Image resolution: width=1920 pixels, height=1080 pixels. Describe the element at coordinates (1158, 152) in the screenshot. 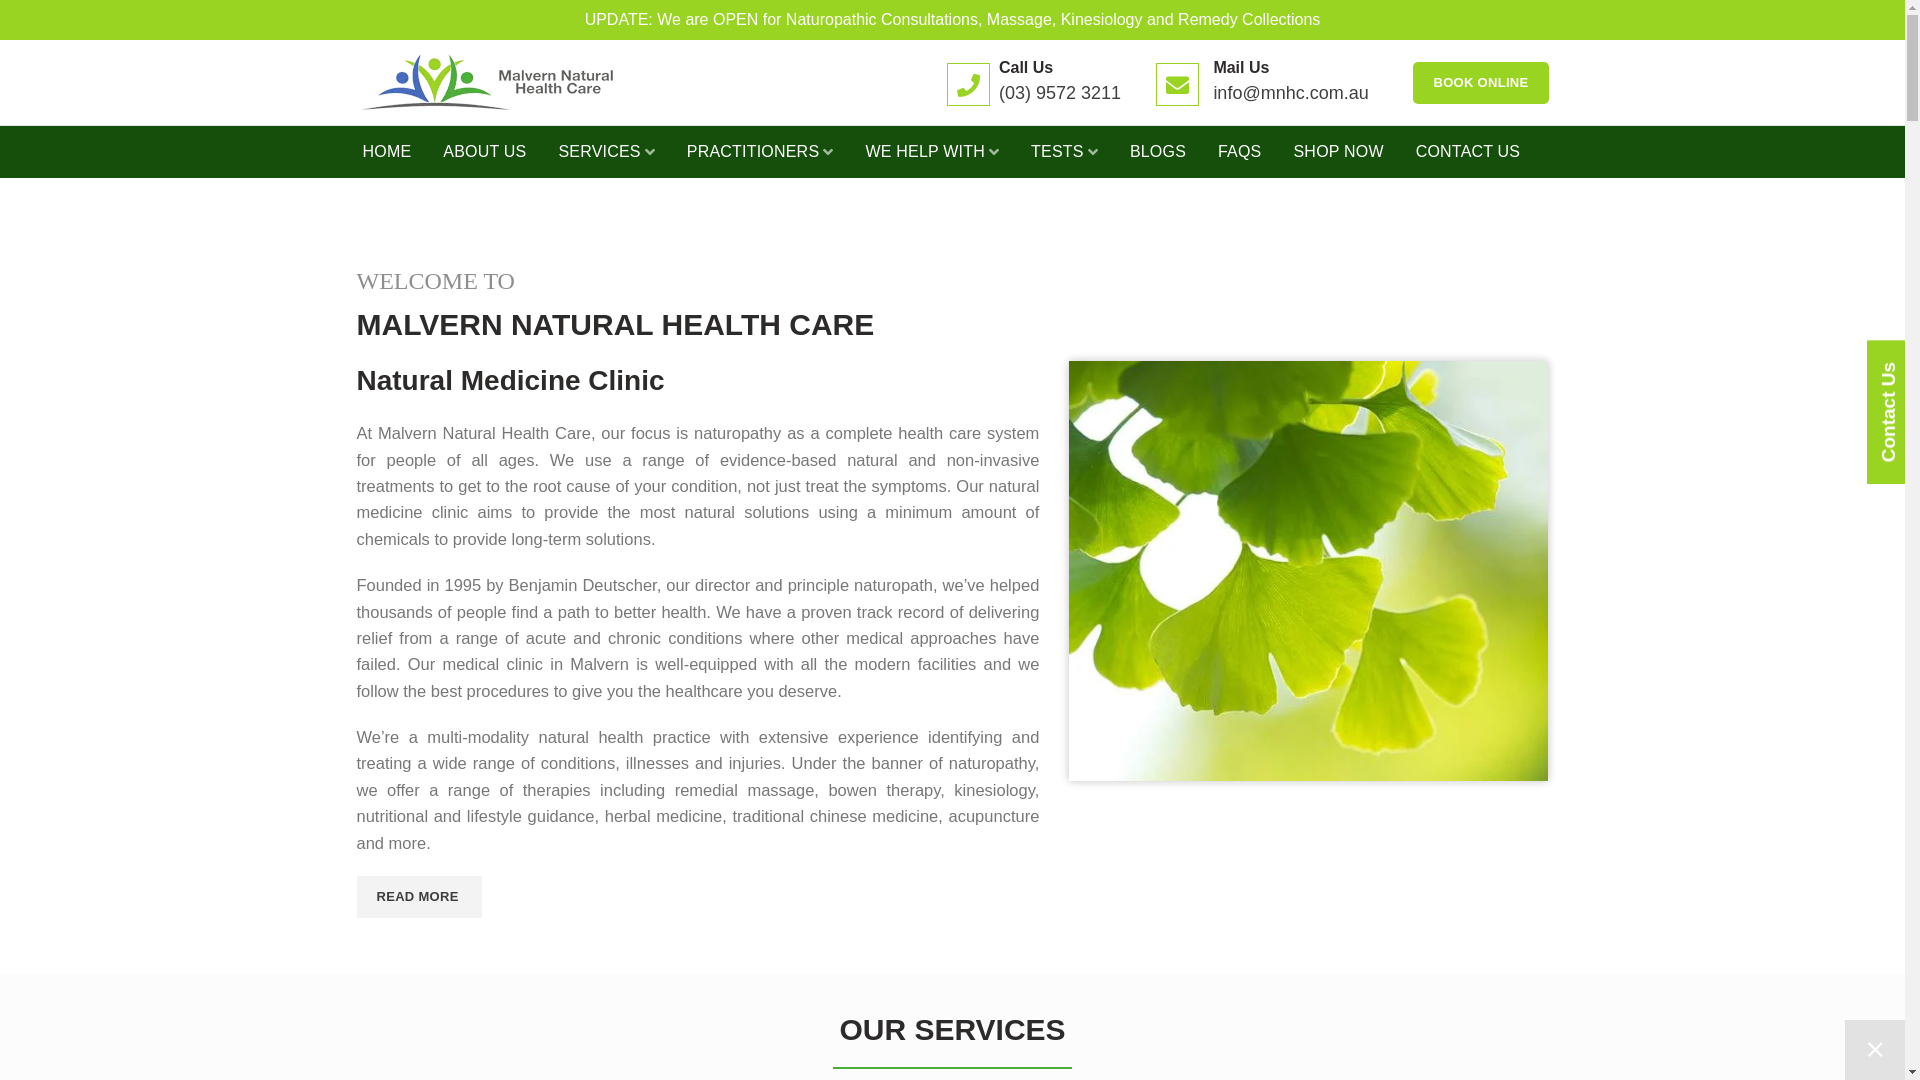

I see `BLOGS` at that location.